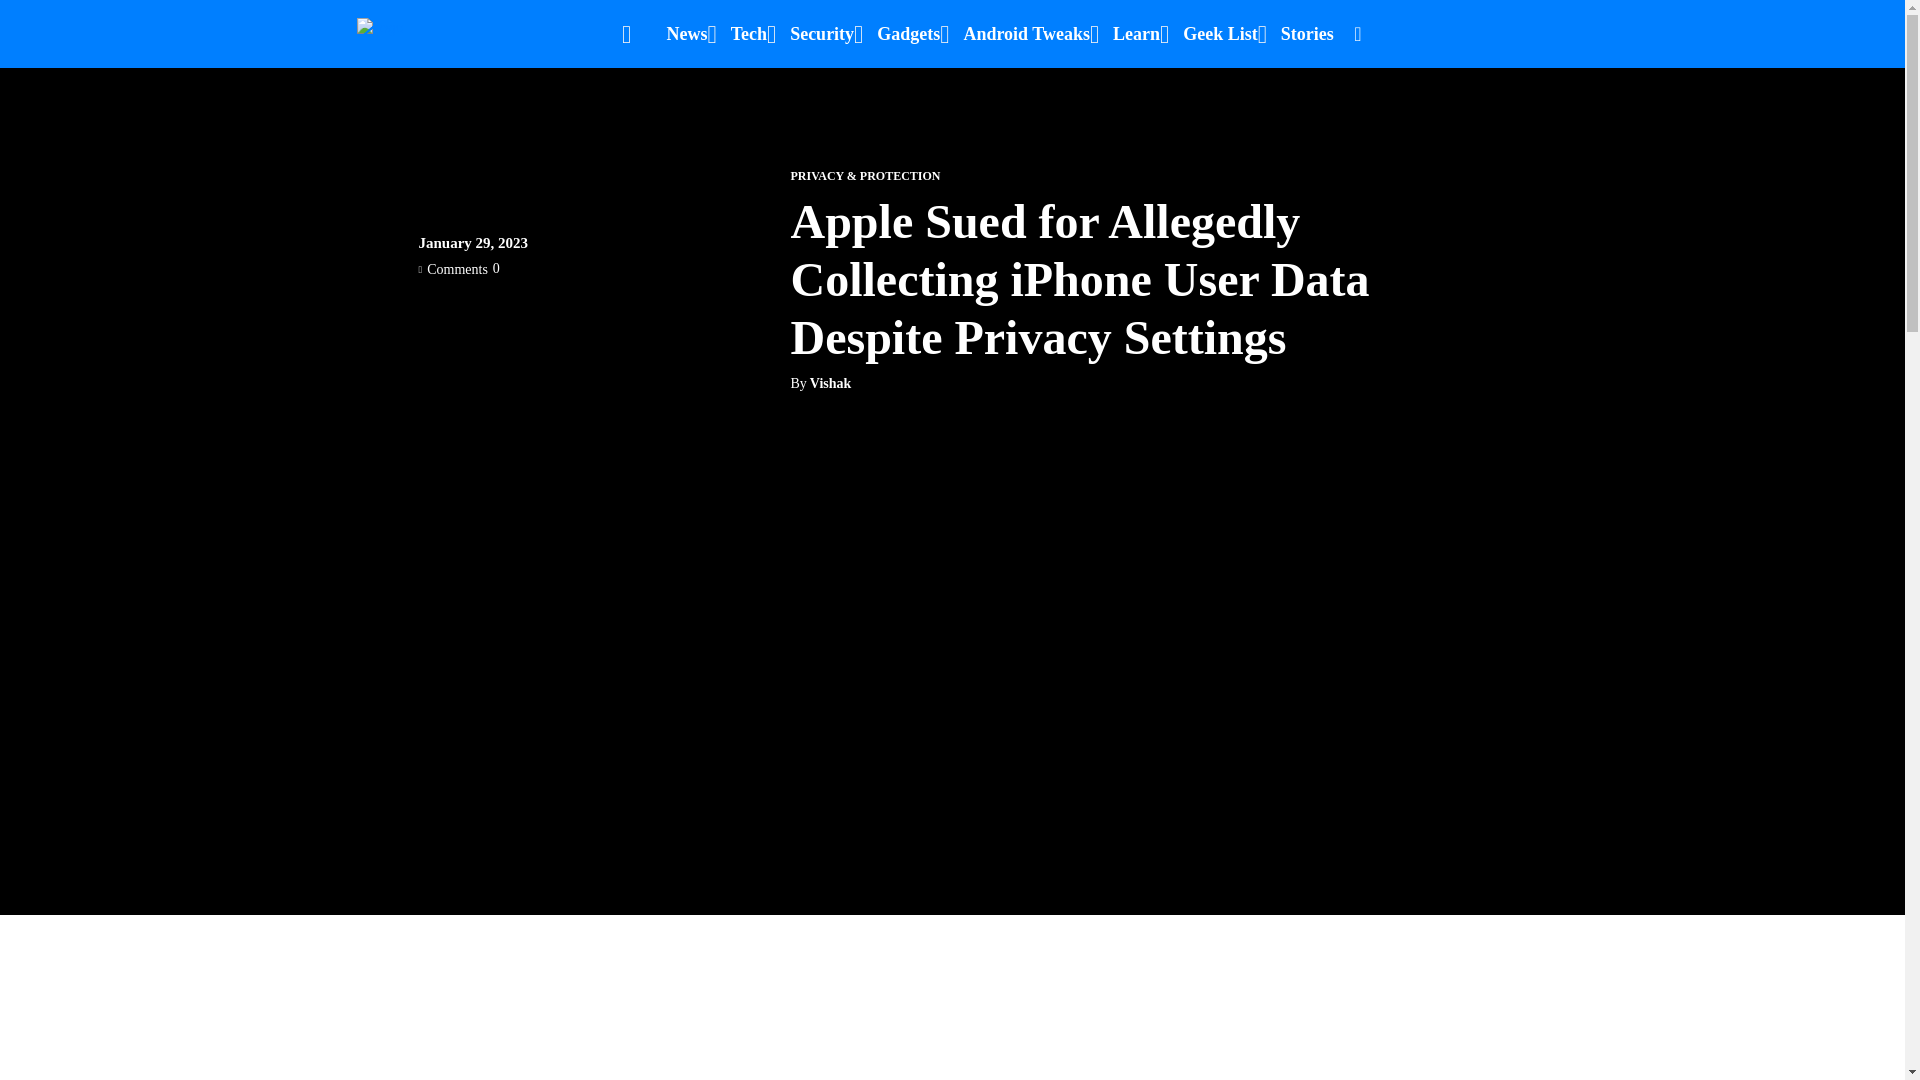 The height and width of the screenshot is (1080, 1920). Describe the element at coordinates (951, 1064) in the screenshot. I see `Advertisement` at that location.